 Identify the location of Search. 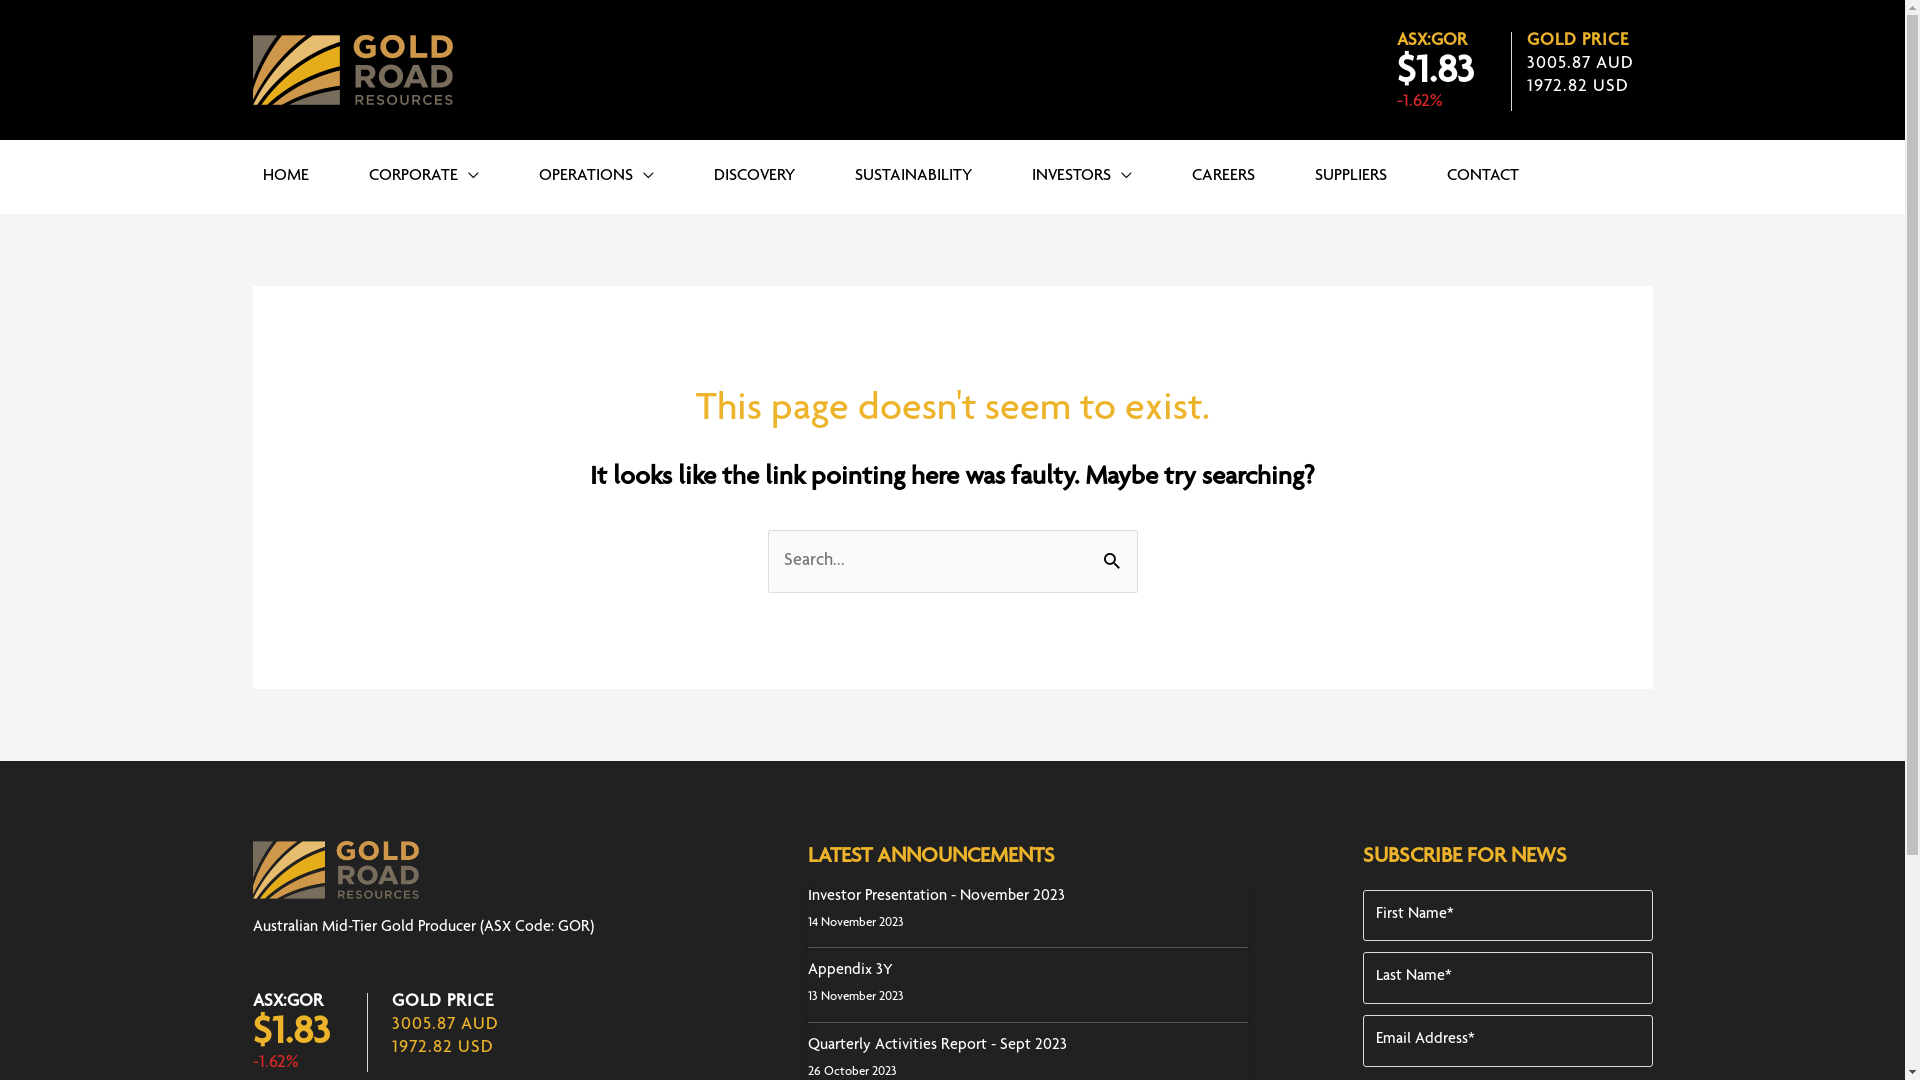
(1114, 560).